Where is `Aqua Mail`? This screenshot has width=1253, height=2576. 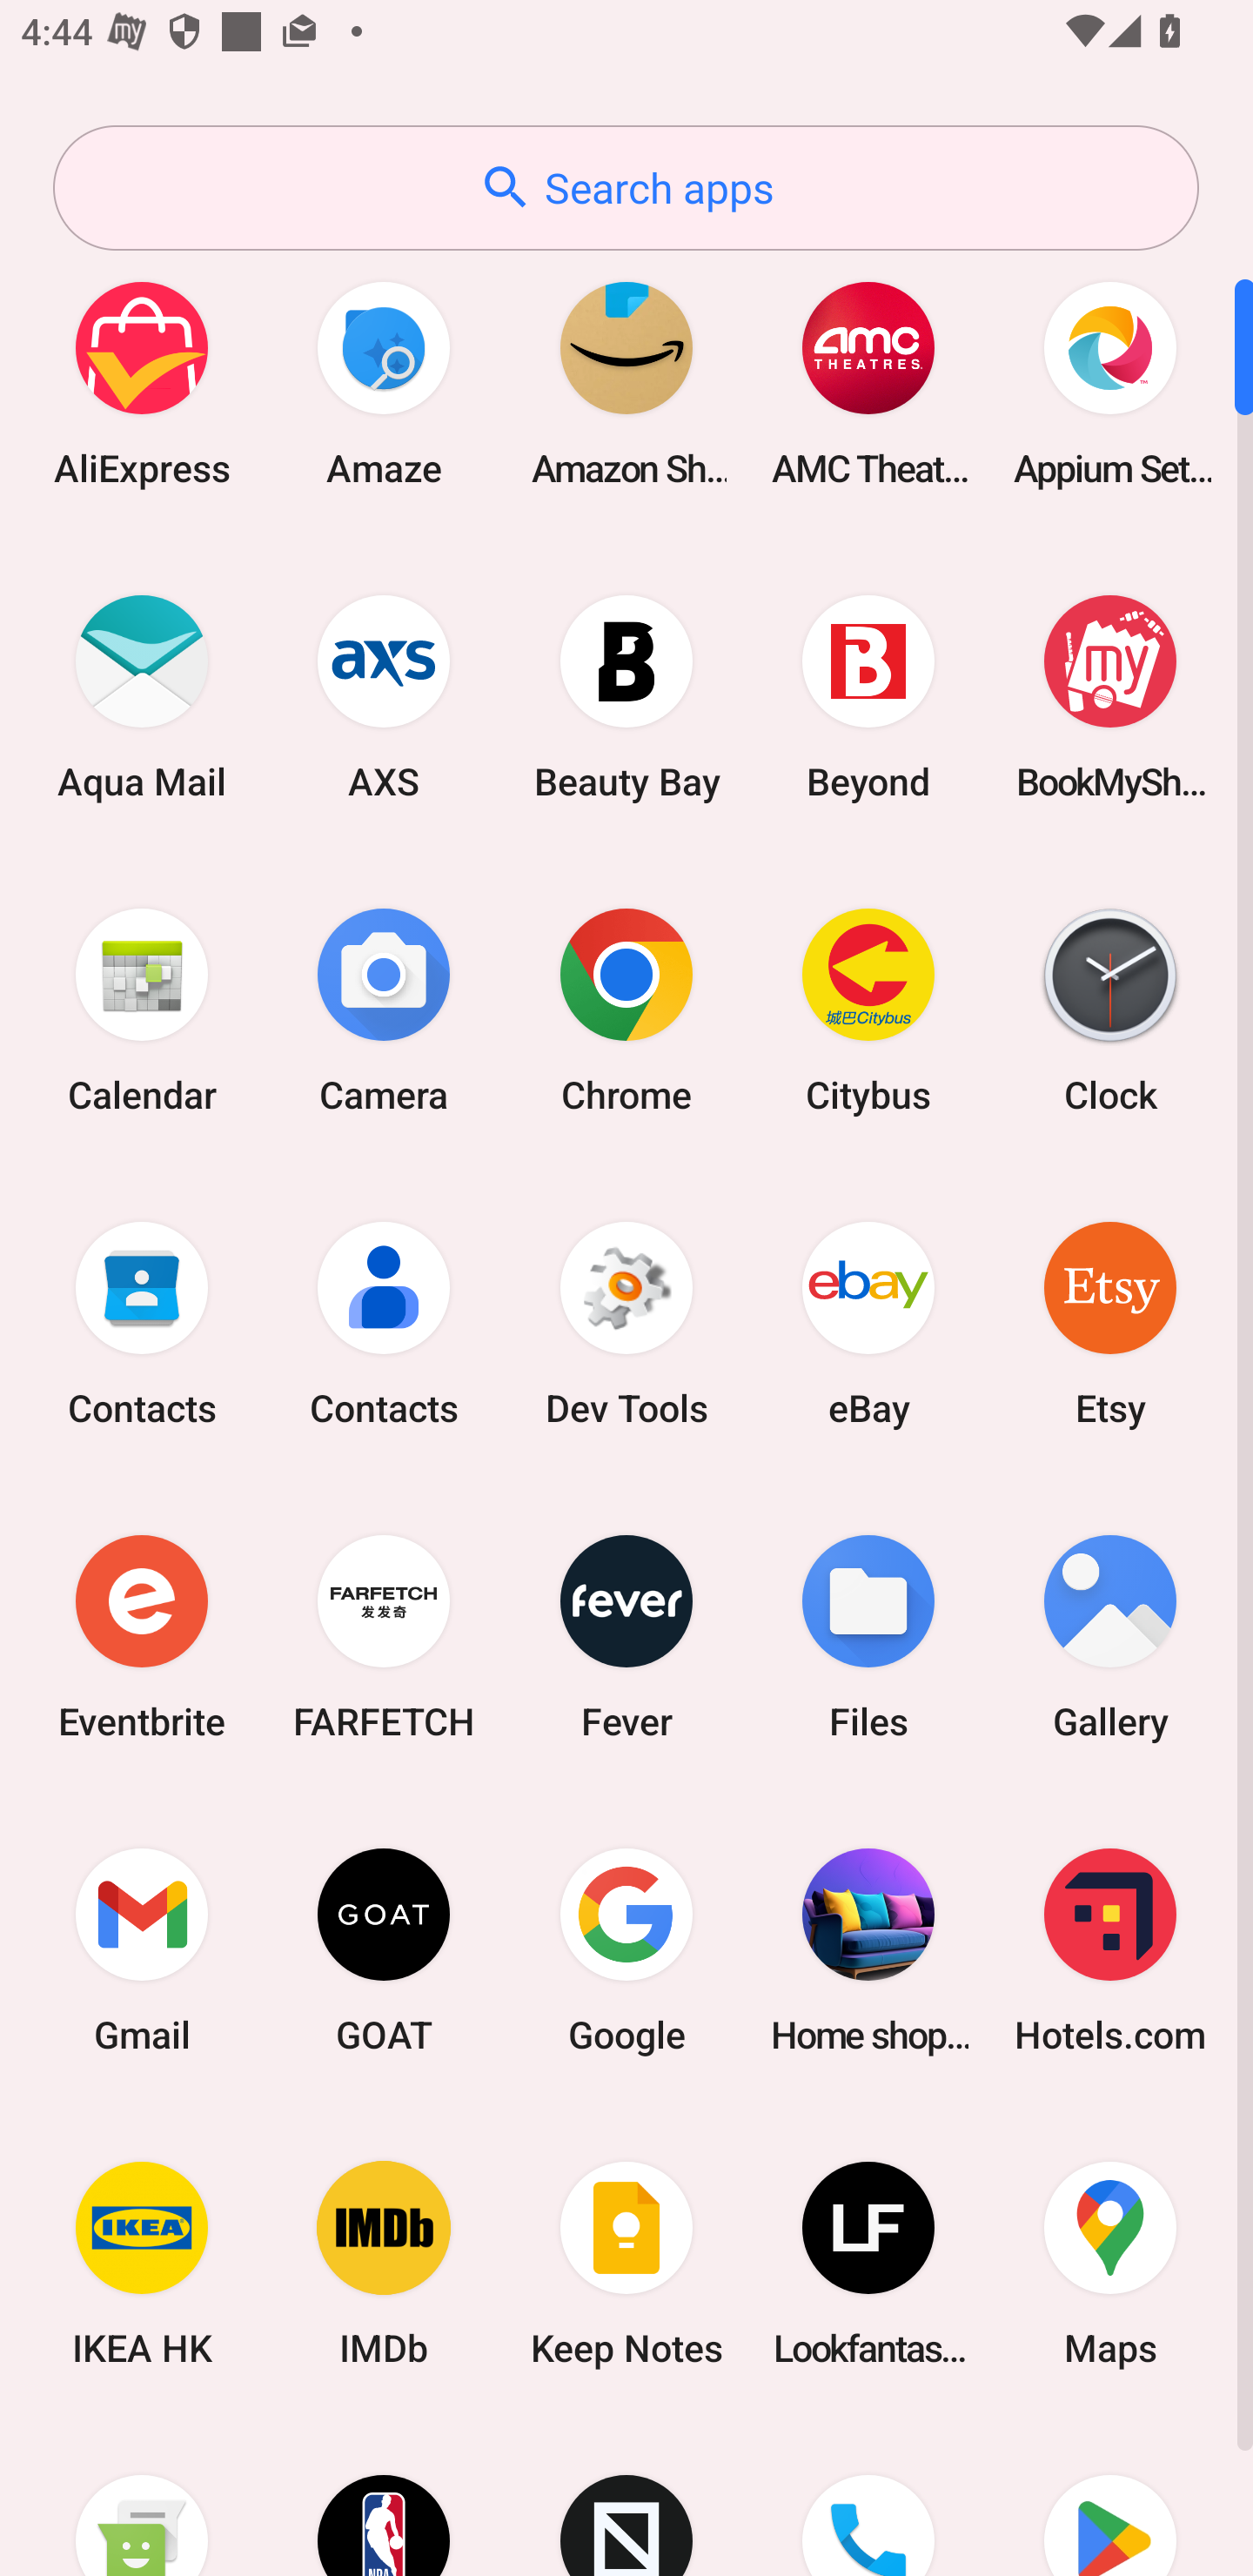 Aqua Mail is located at coordinates (142, 696).